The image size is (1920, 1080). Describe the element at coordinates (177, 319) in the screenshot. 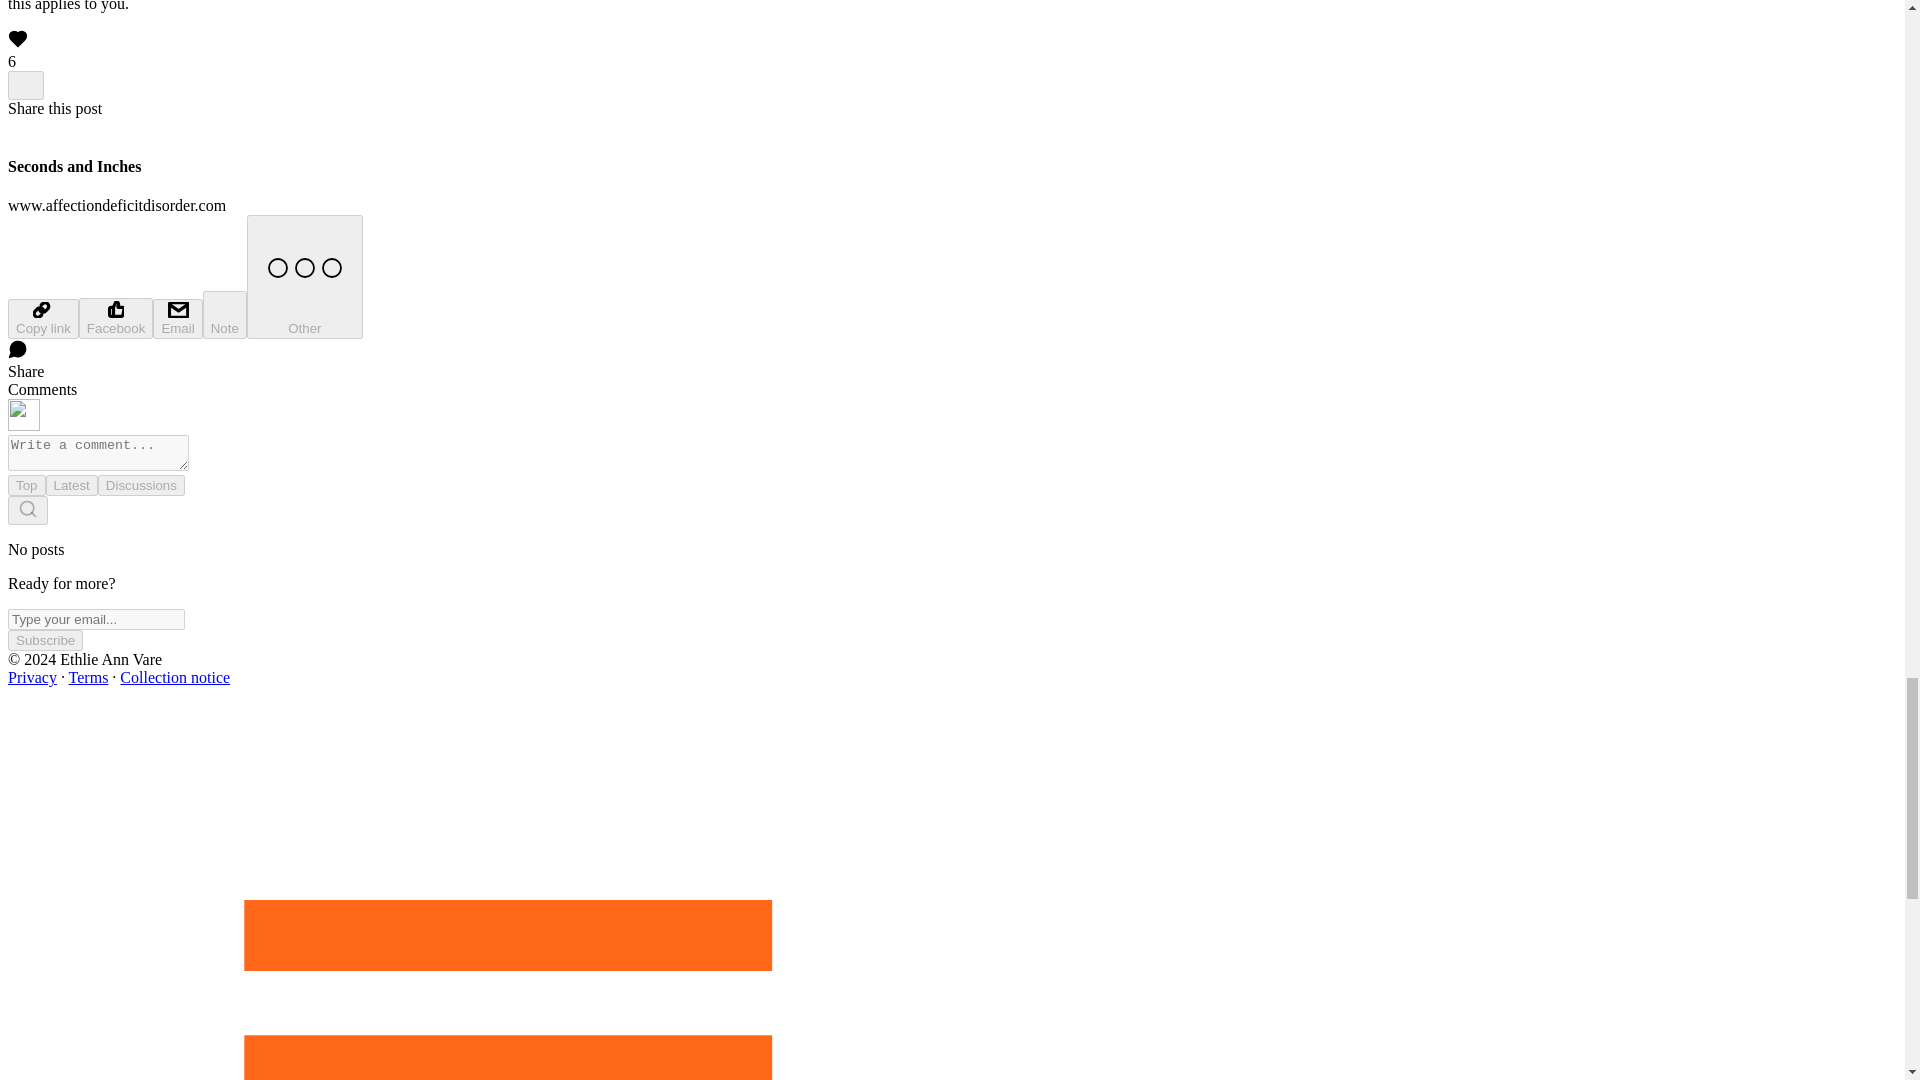

I see `Email` at that location.